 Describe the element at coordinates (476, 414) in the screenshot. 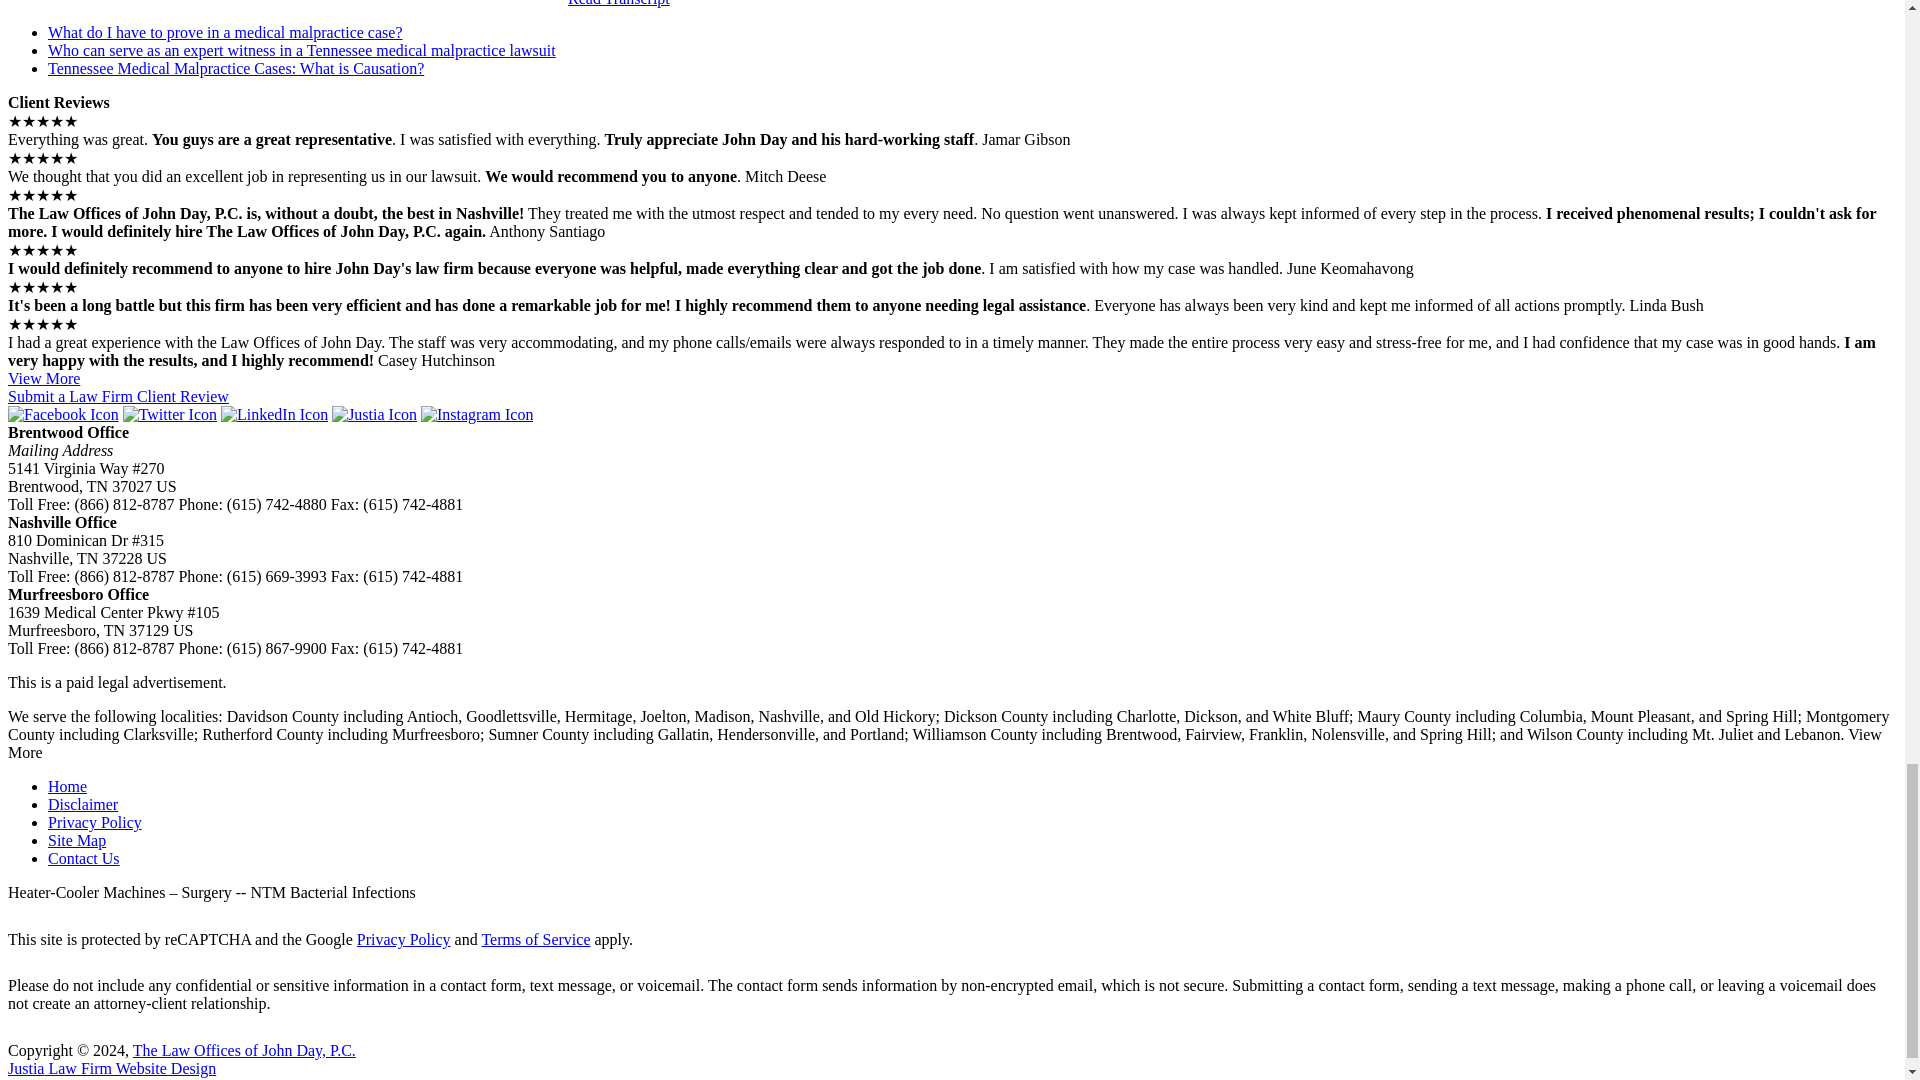

I see `Instagram` at that location.